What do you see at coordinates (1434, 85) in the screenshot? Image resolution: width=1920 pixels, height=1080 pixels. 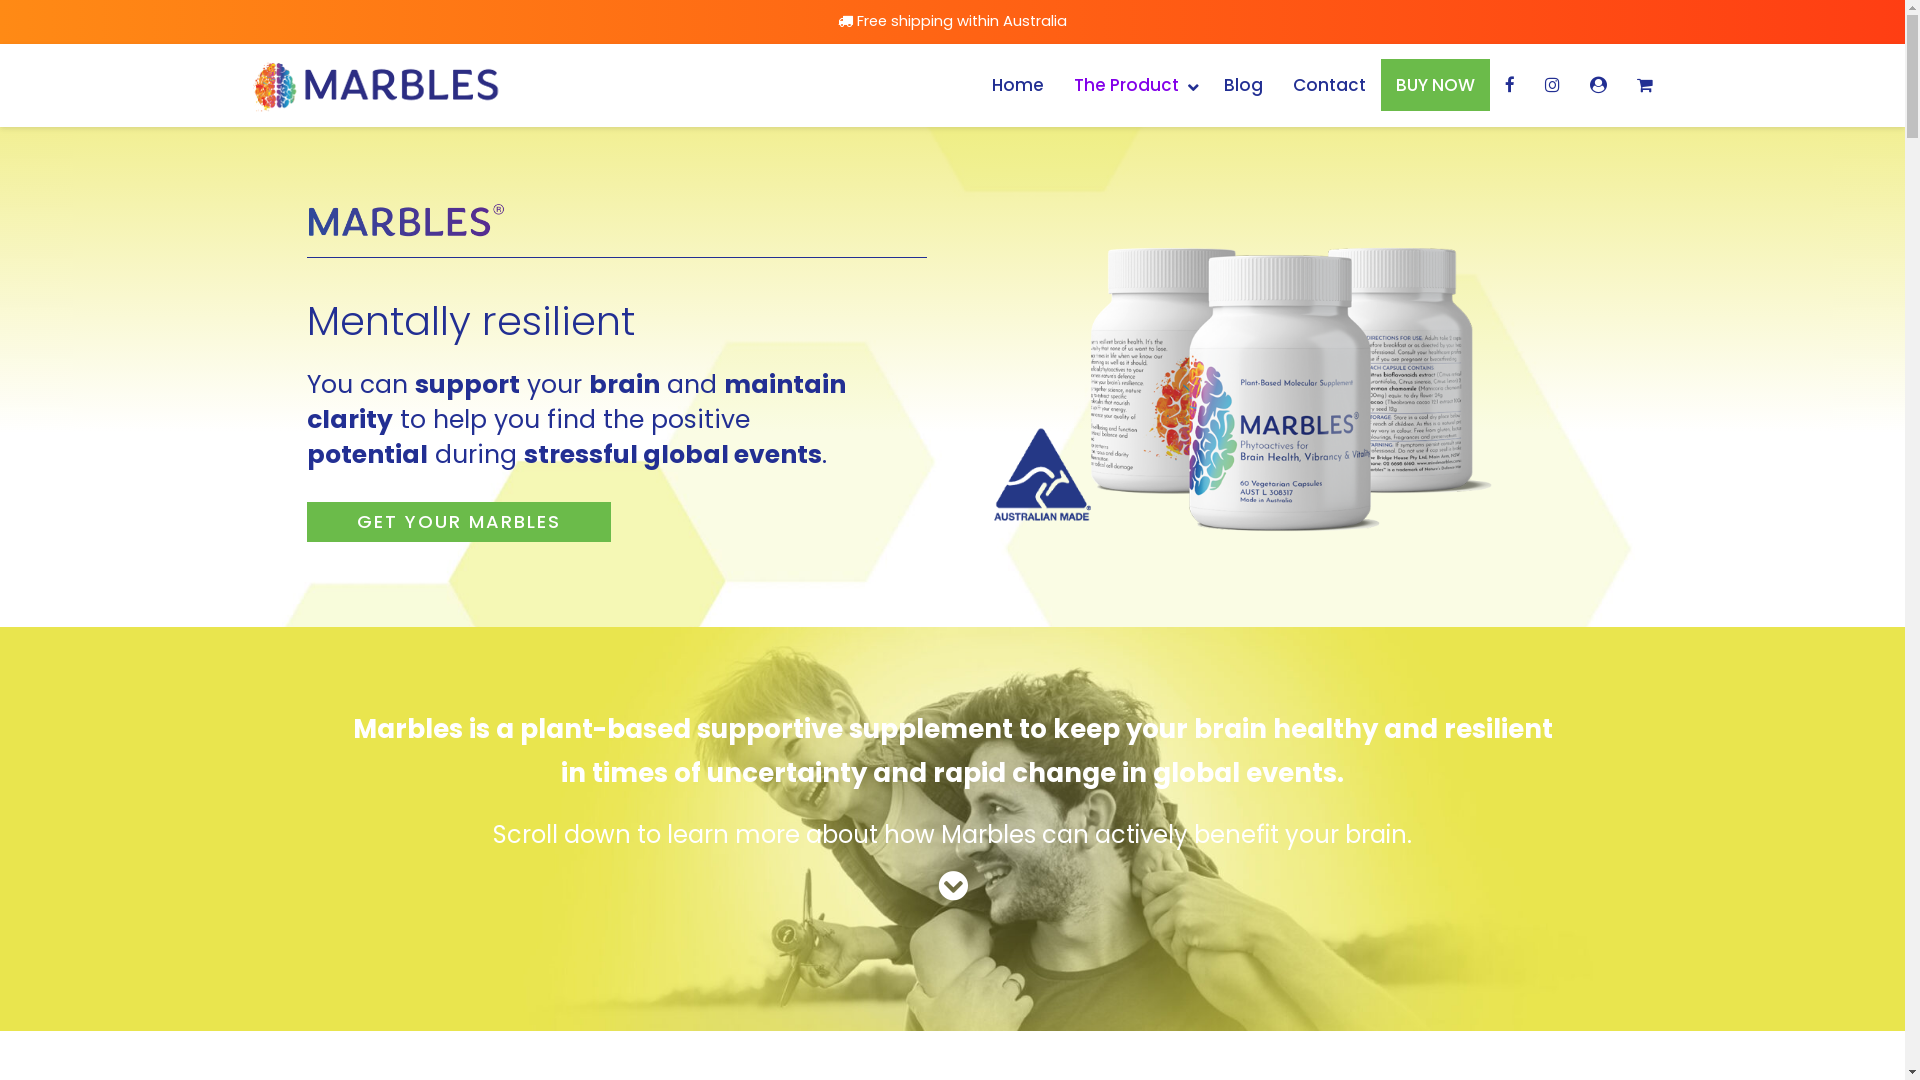 I see `BUY NOW` at bounding box center [1434, 85].